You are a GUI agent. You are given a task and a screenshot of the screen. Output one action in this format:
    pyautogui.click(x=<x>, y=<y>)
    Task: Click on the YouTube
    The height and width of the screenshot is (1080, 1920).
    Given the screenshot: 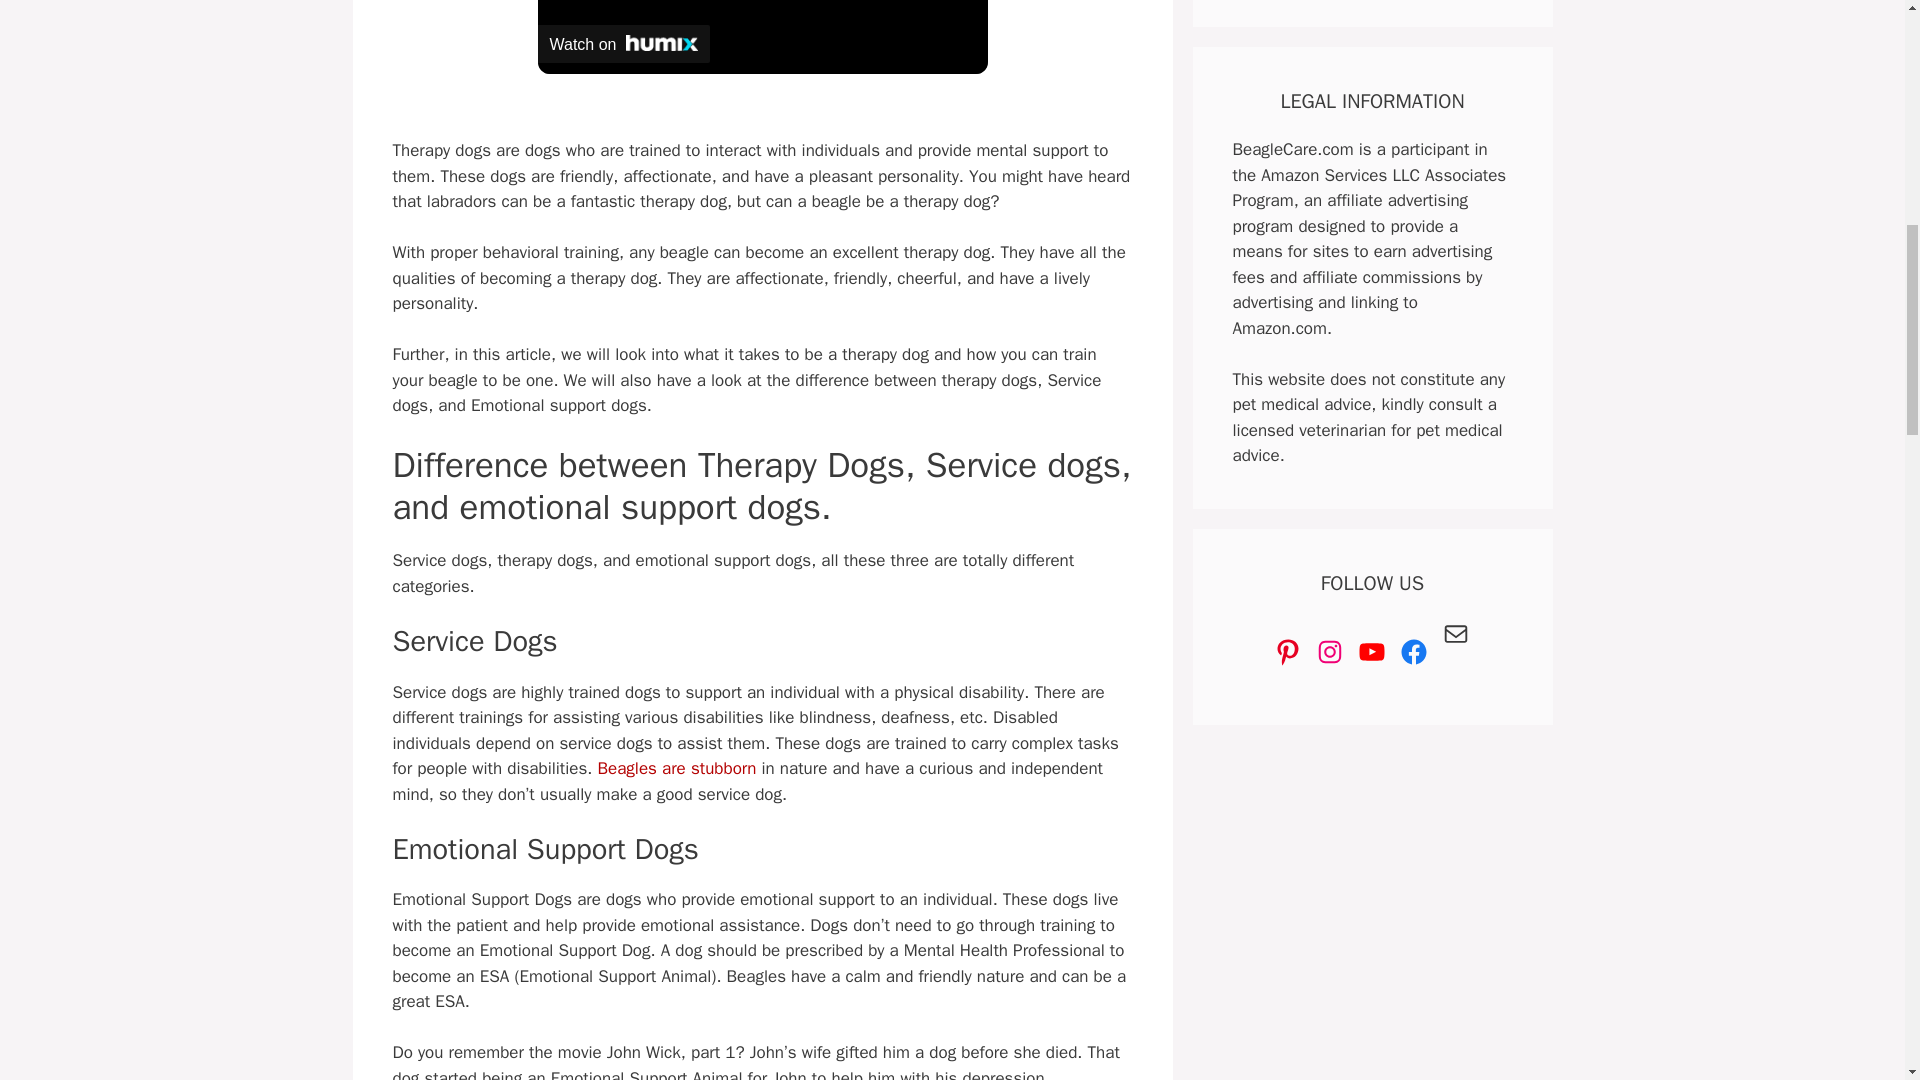 What is the action you would take?
    pyautogui.click(x=1372, y=652)
    